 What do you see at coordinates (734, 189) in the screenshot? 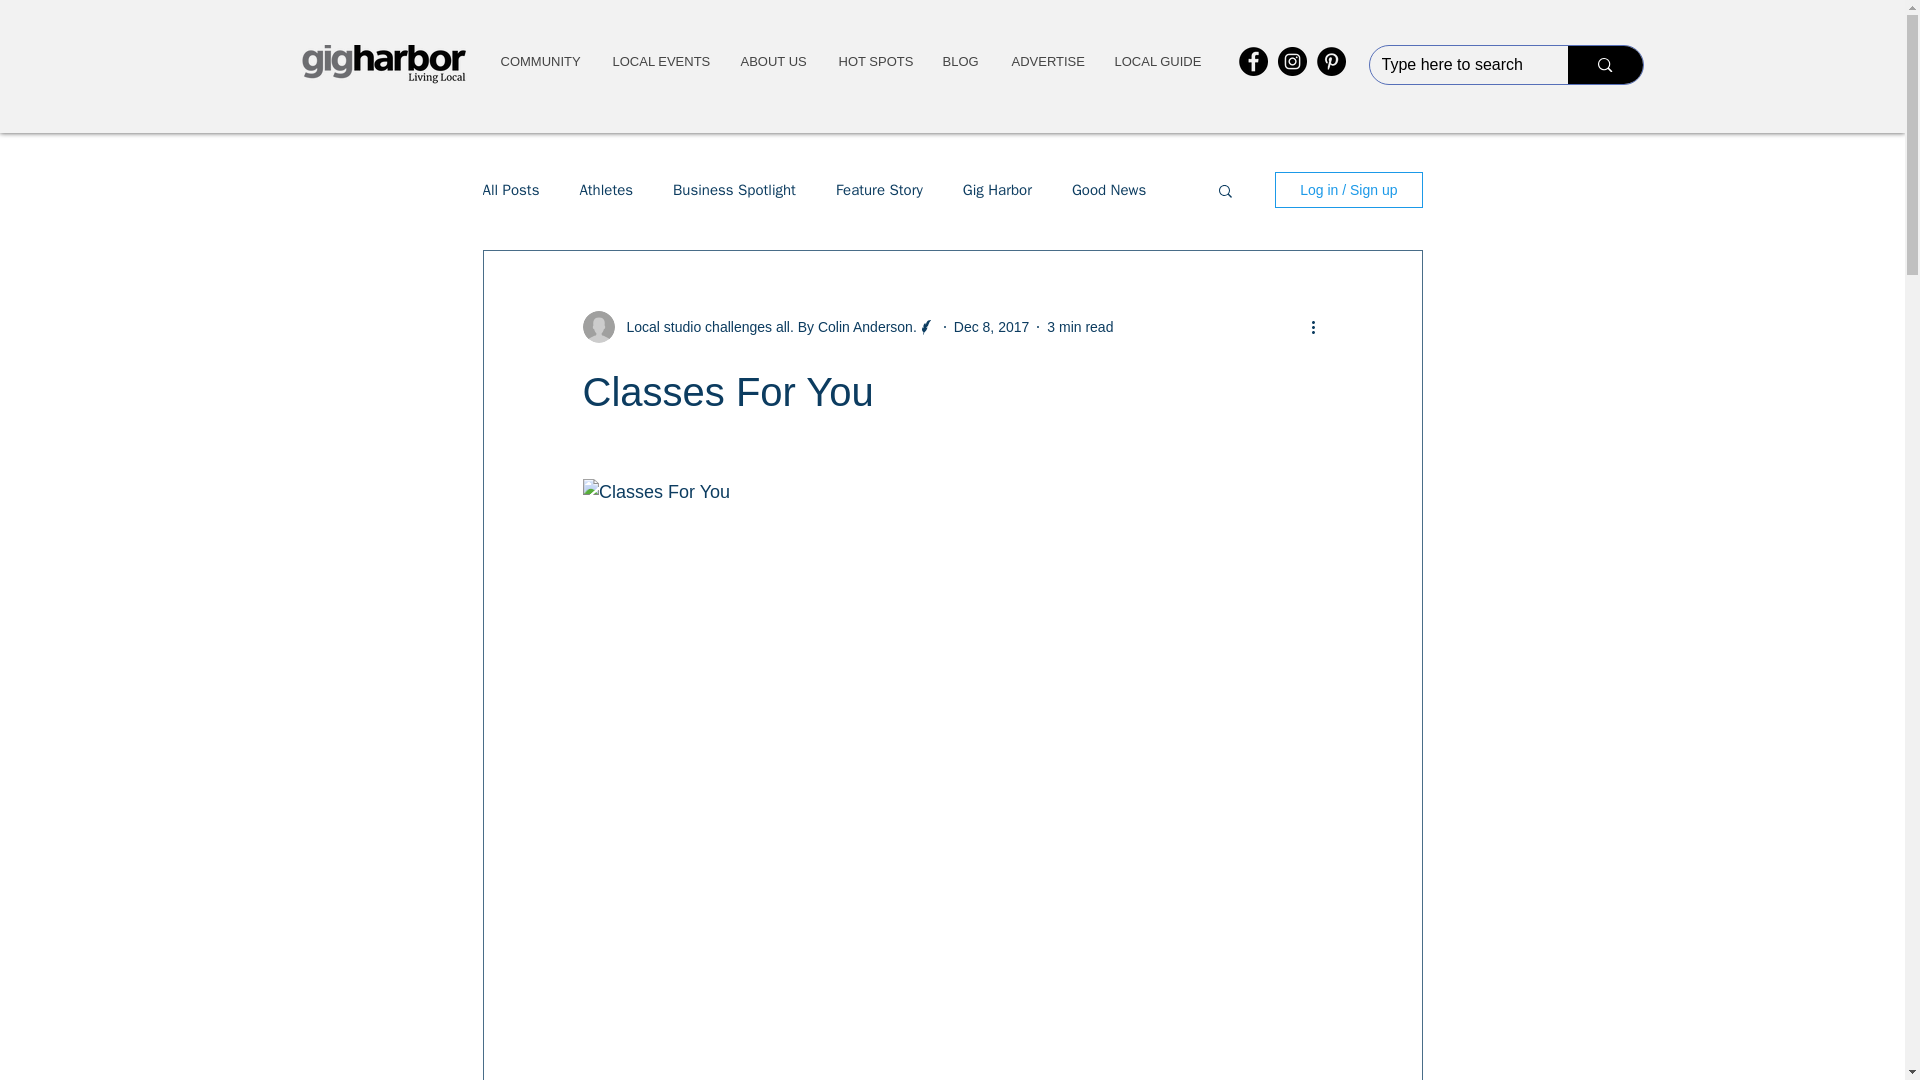
I see `Business Spotlight` at bounding box center [734, 189].